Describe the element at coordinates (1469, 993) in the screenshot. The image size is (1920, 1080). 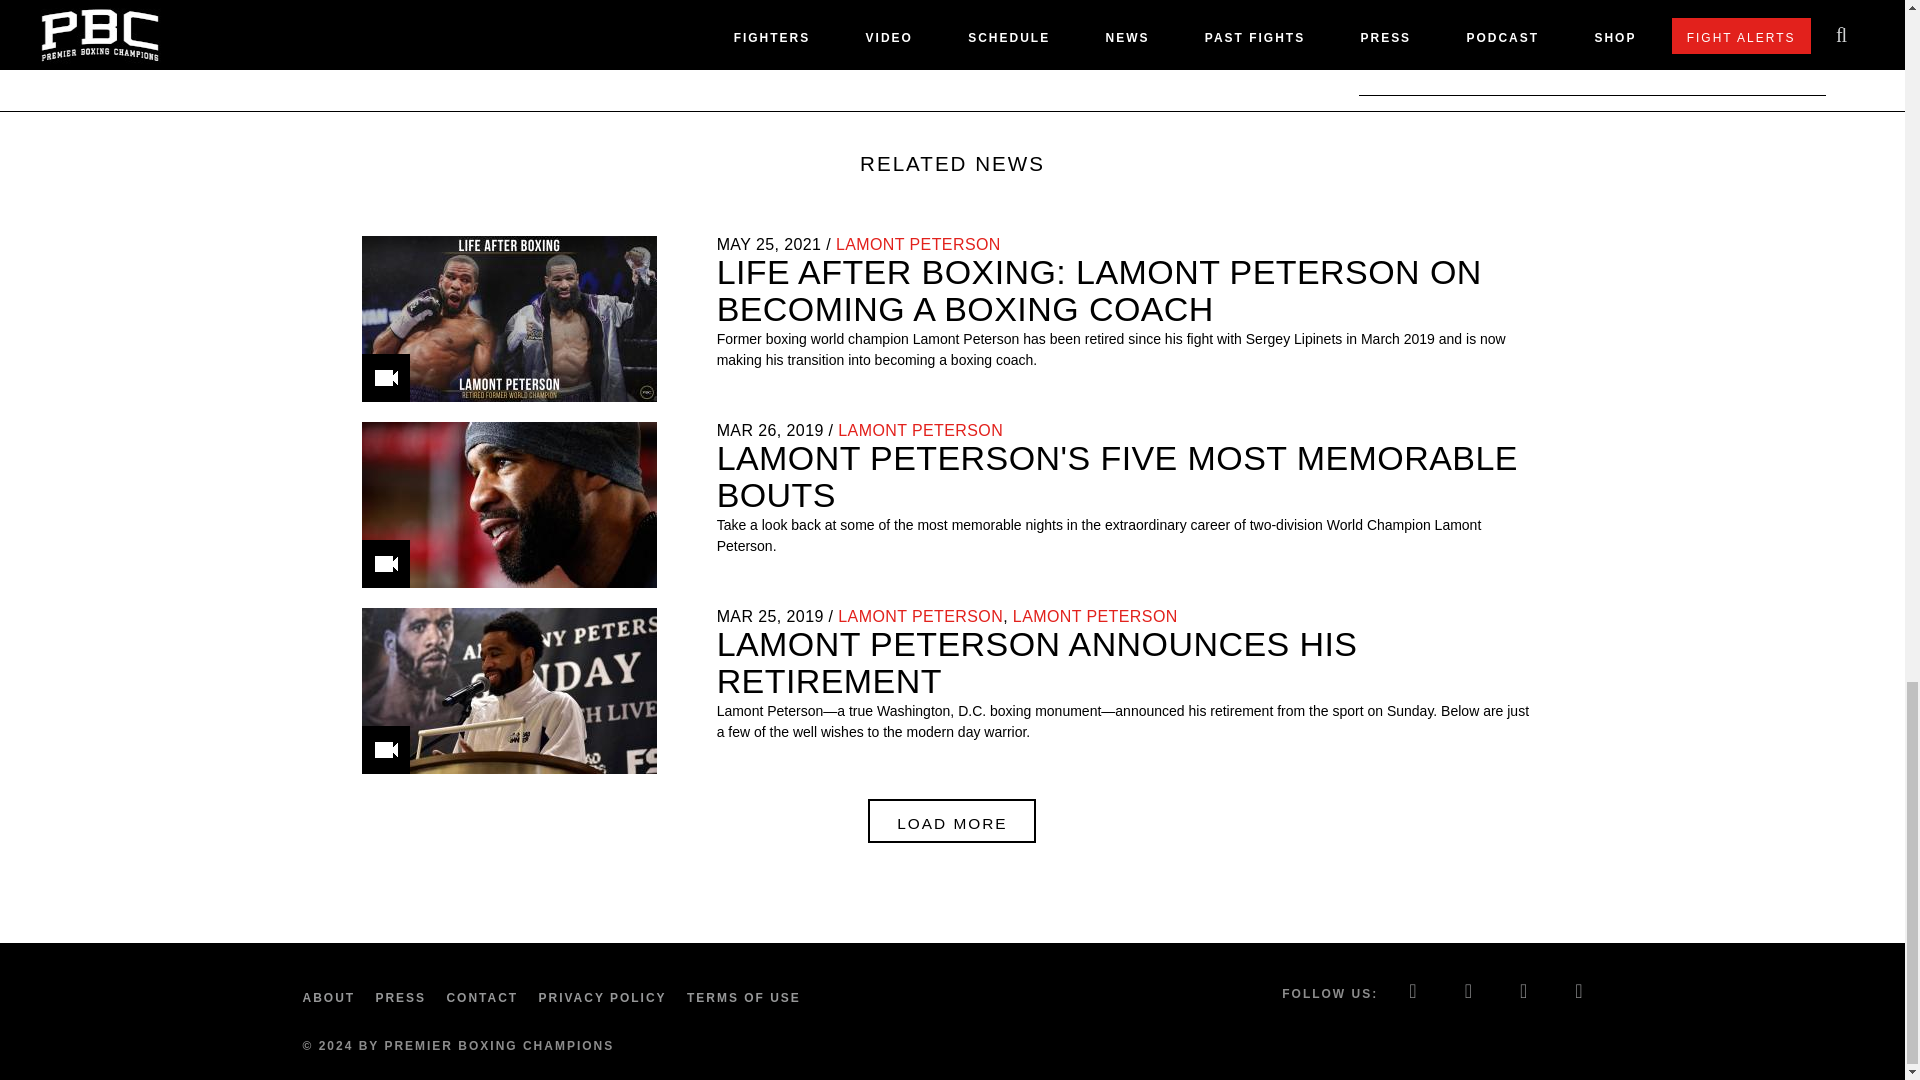
I see `Twitter` at that location.